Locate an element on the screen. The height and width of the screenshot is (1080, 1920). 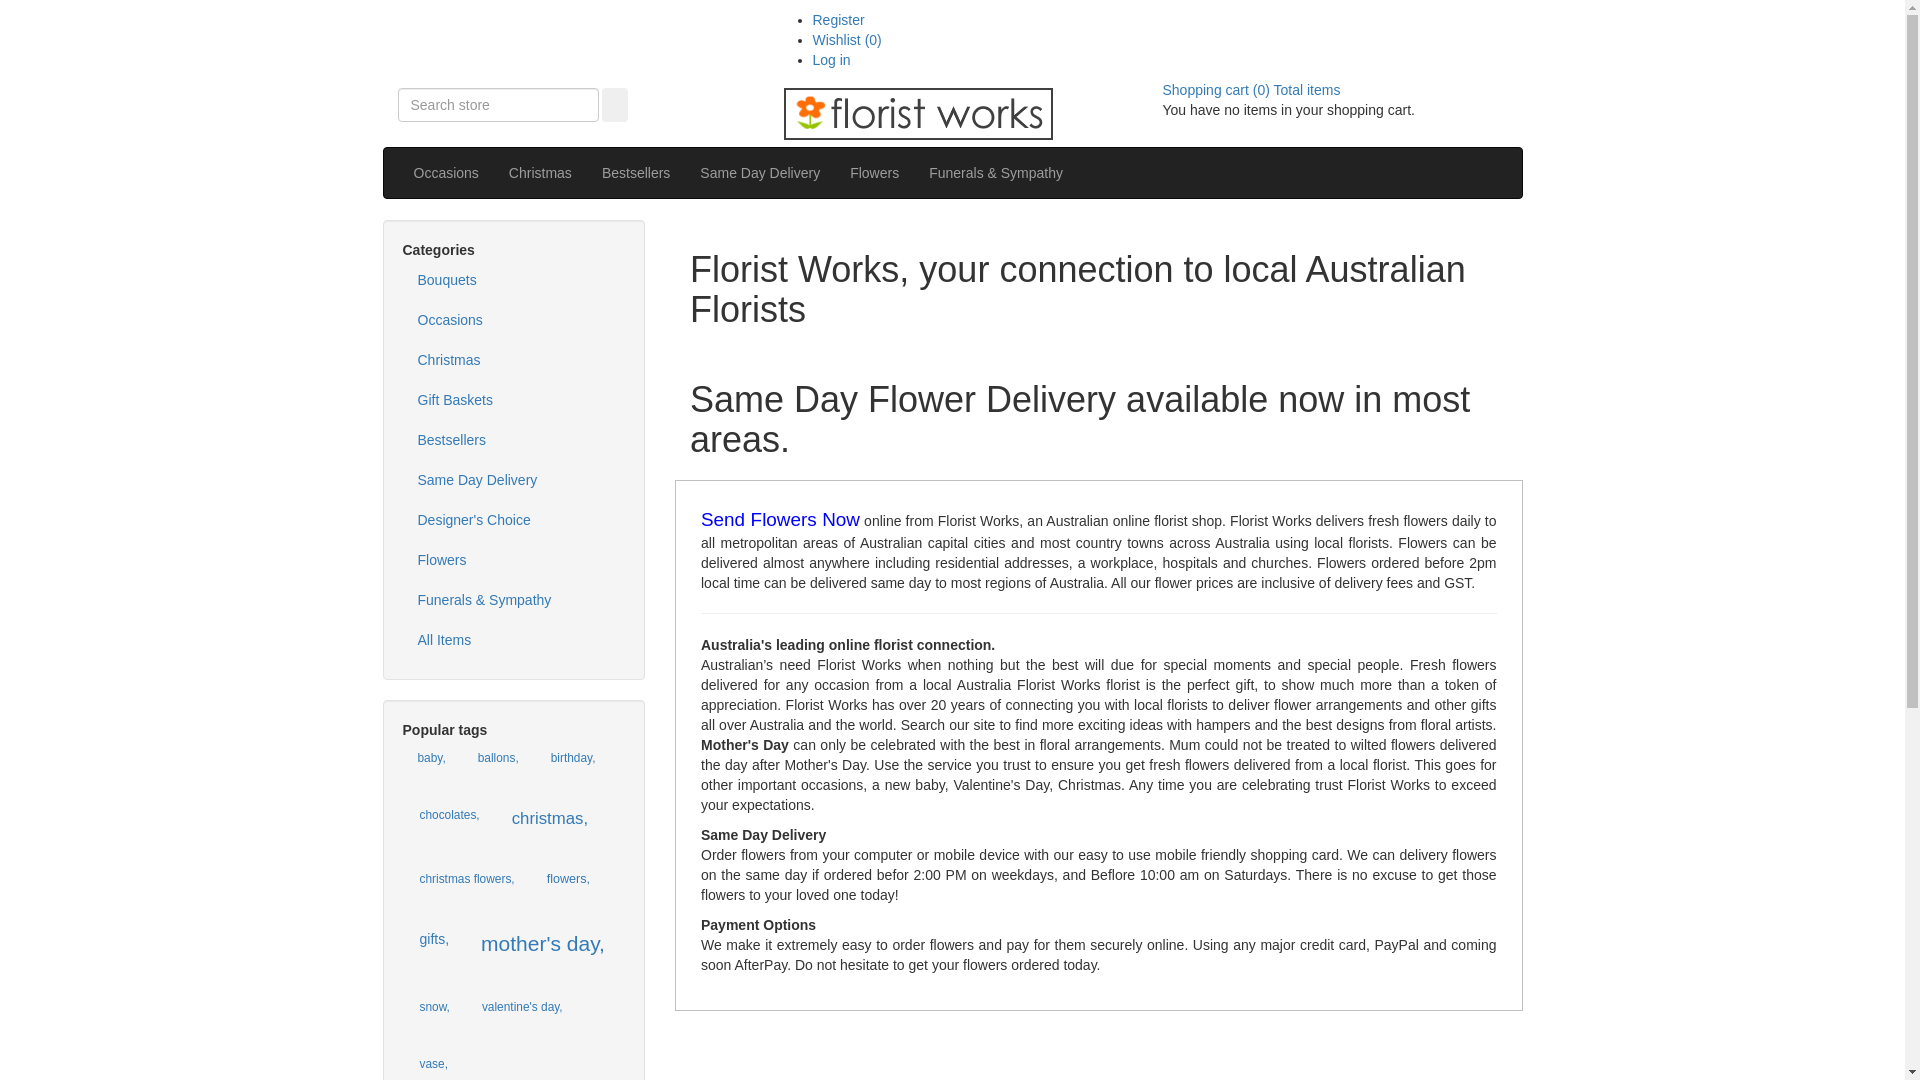
Bestsellers is located at coordinates (636, 173).